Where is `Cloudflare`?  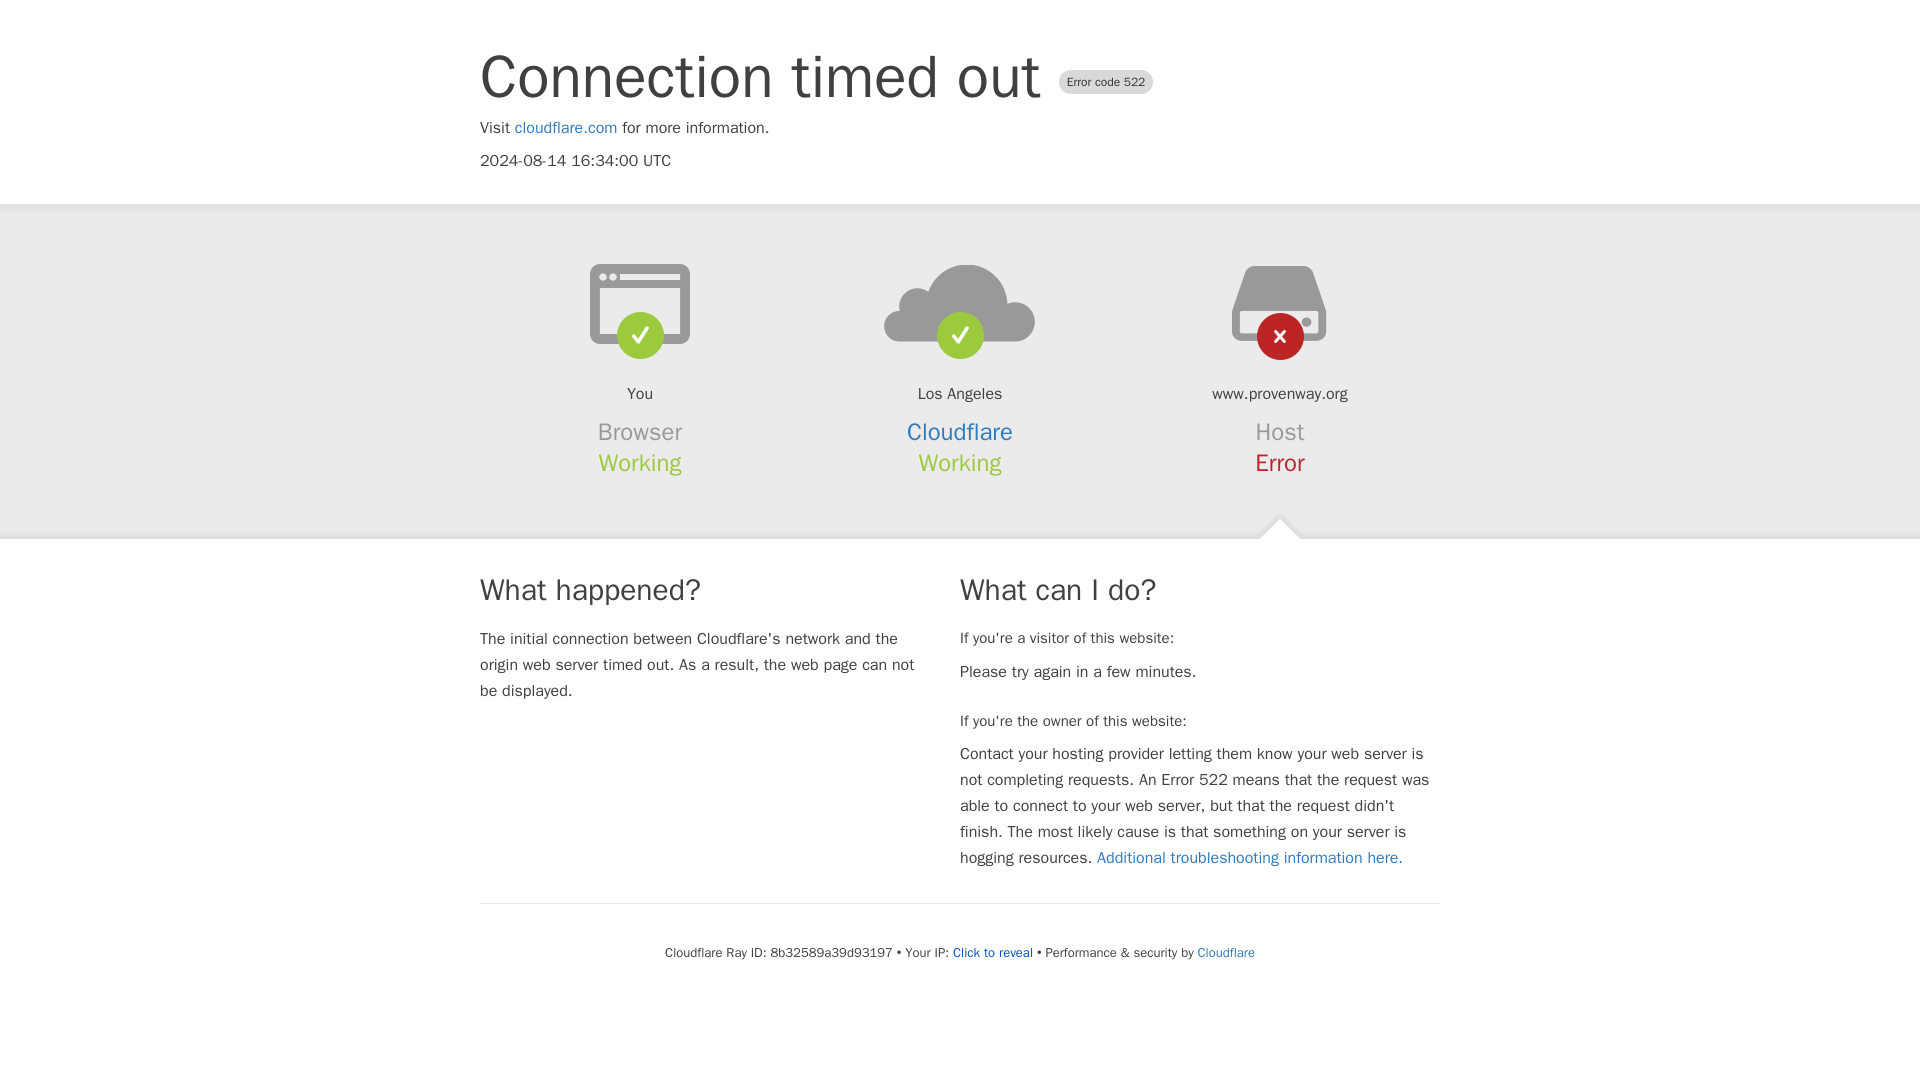 Cloudflare is located at coordinates (960, 432).